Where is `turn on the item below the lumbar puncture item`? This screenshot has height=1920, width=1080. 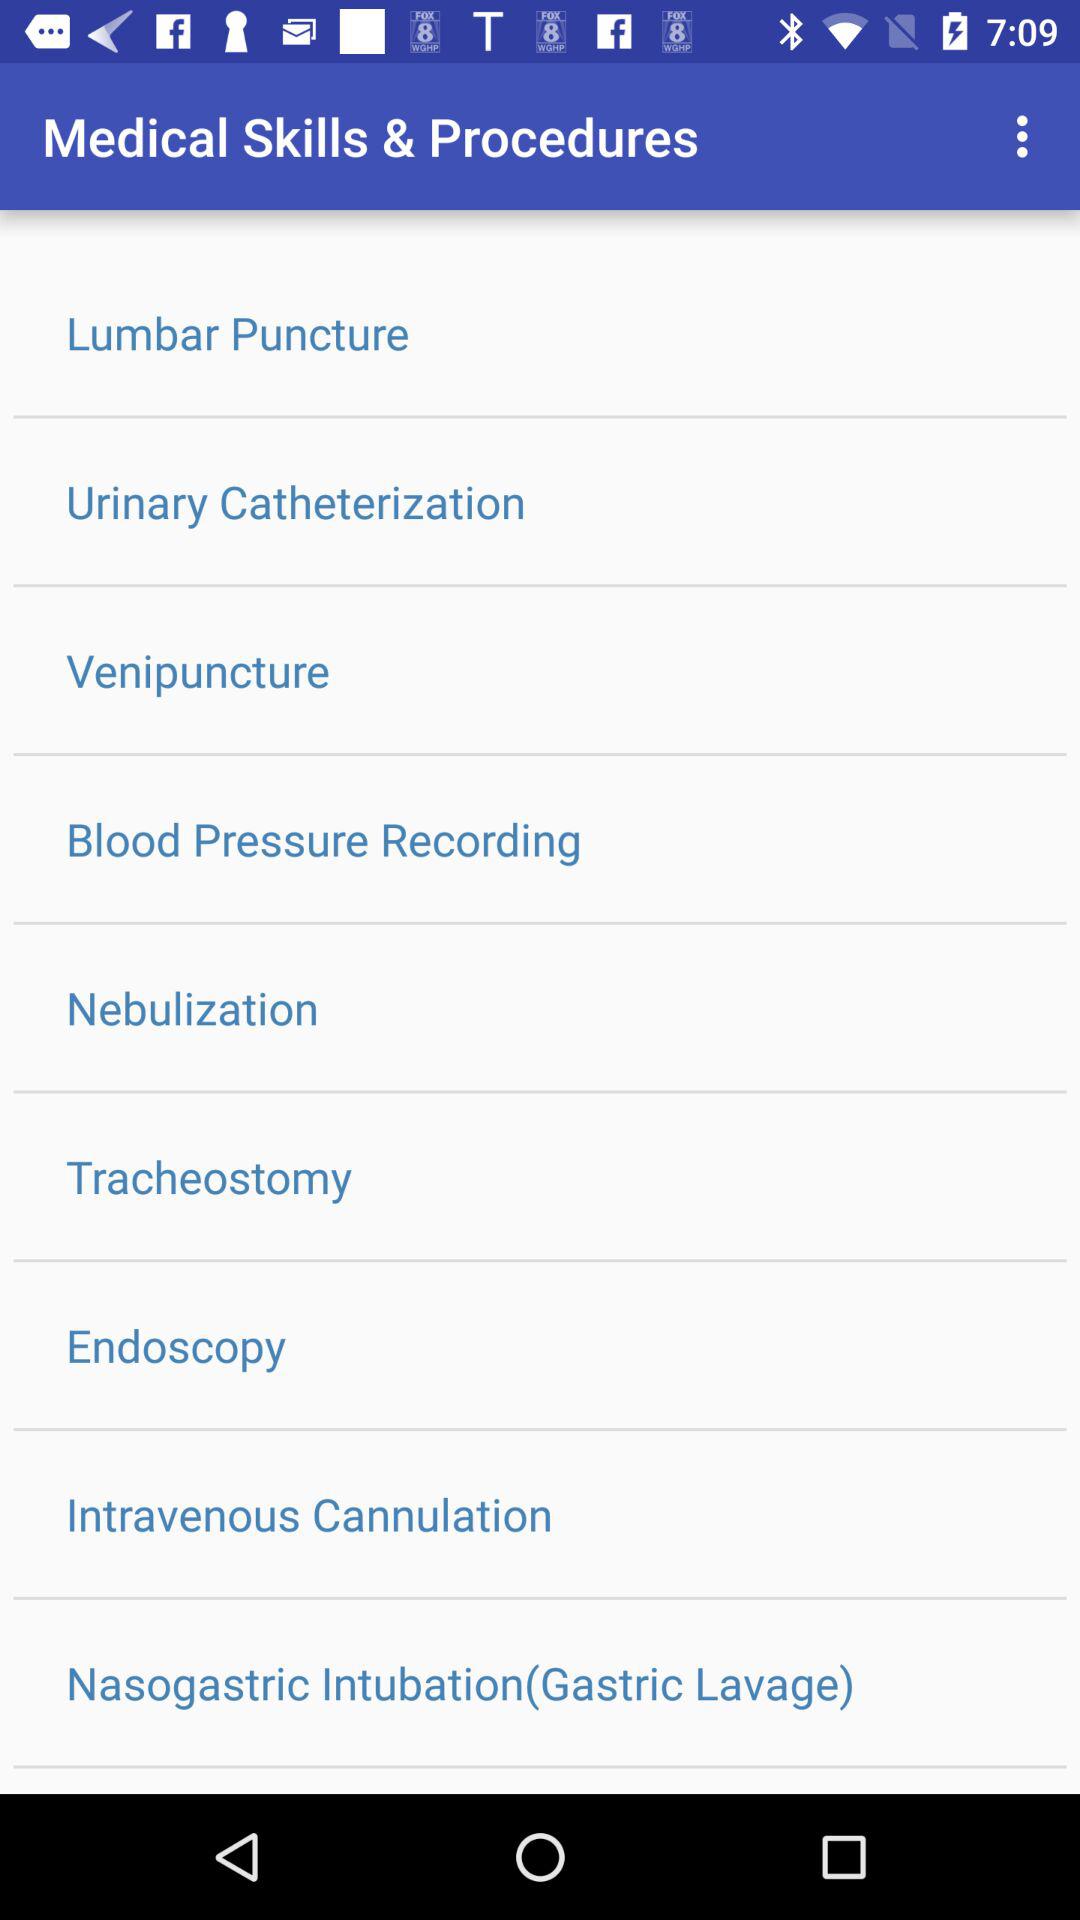 turn on the item below the lumbar puncture item is located at coordinates (540, 501).